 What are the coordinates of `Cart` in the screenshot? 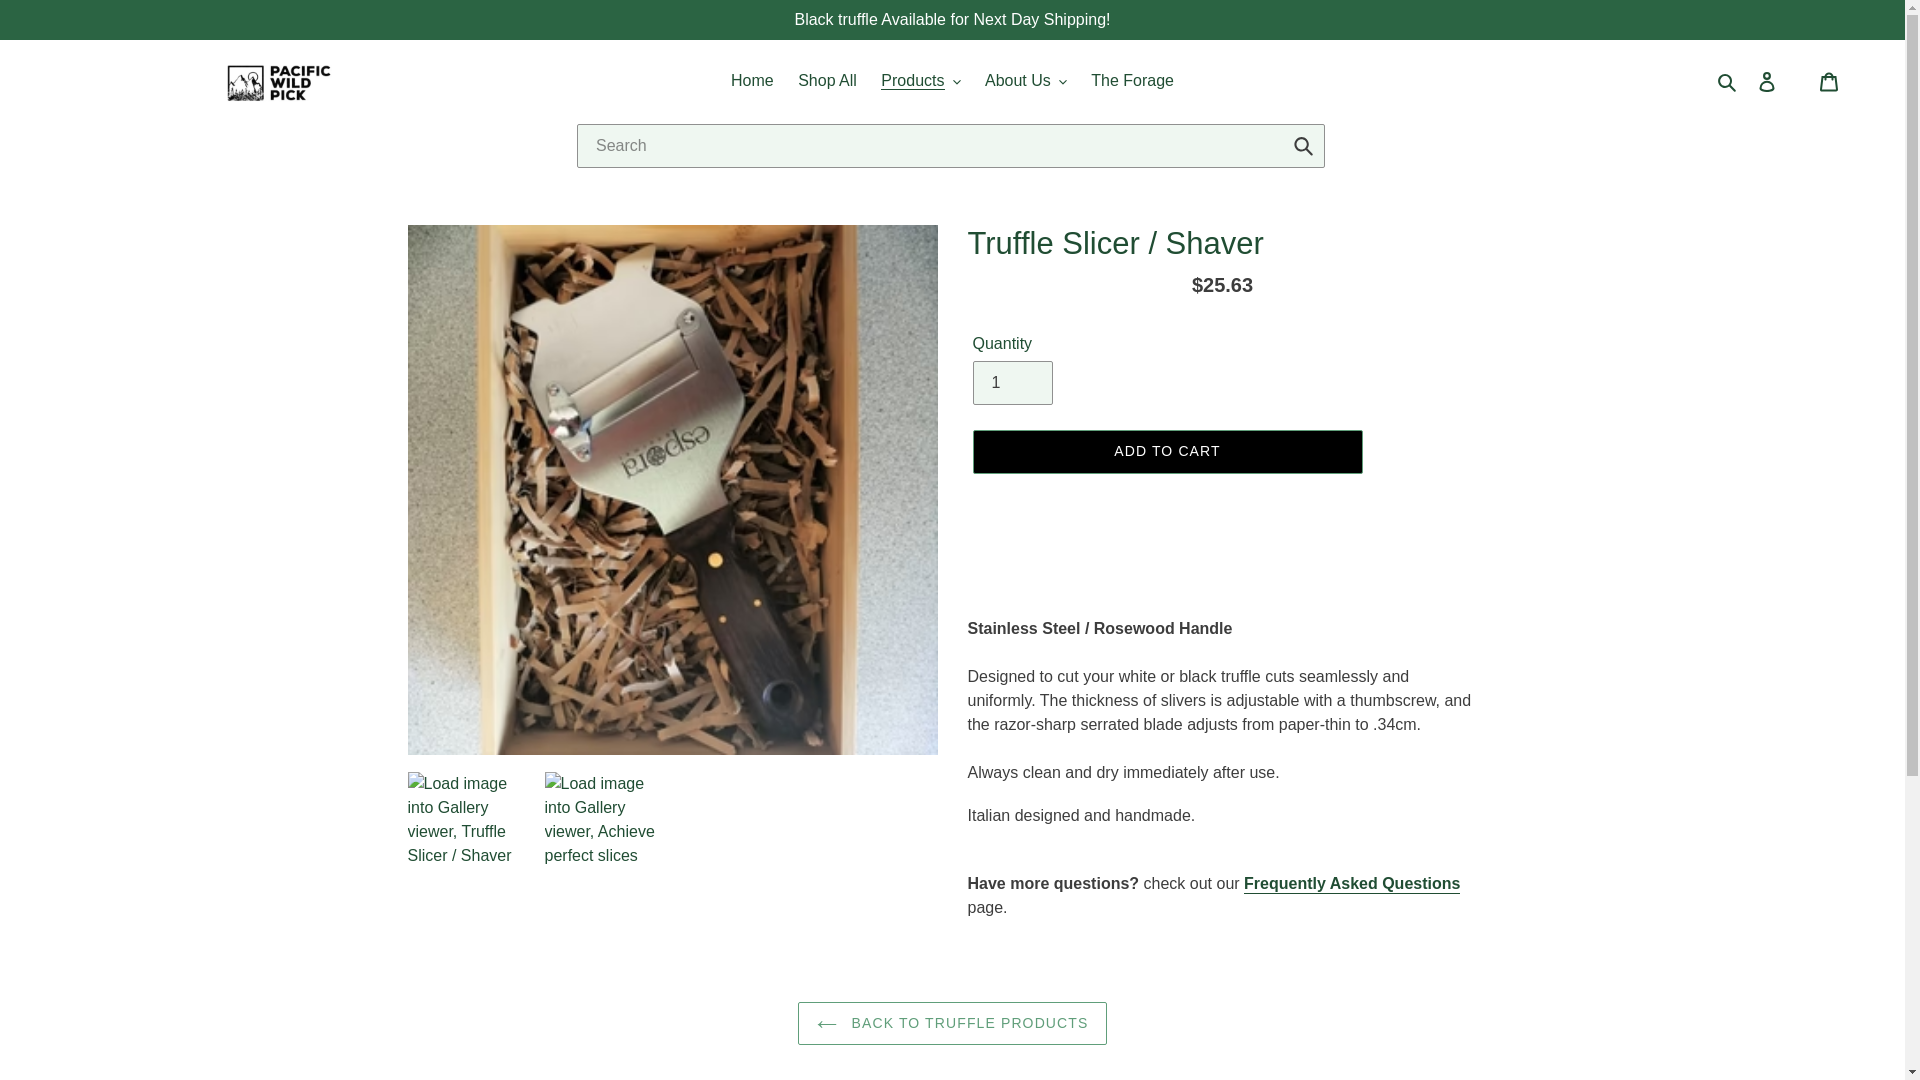 It's located at (1829, 80).